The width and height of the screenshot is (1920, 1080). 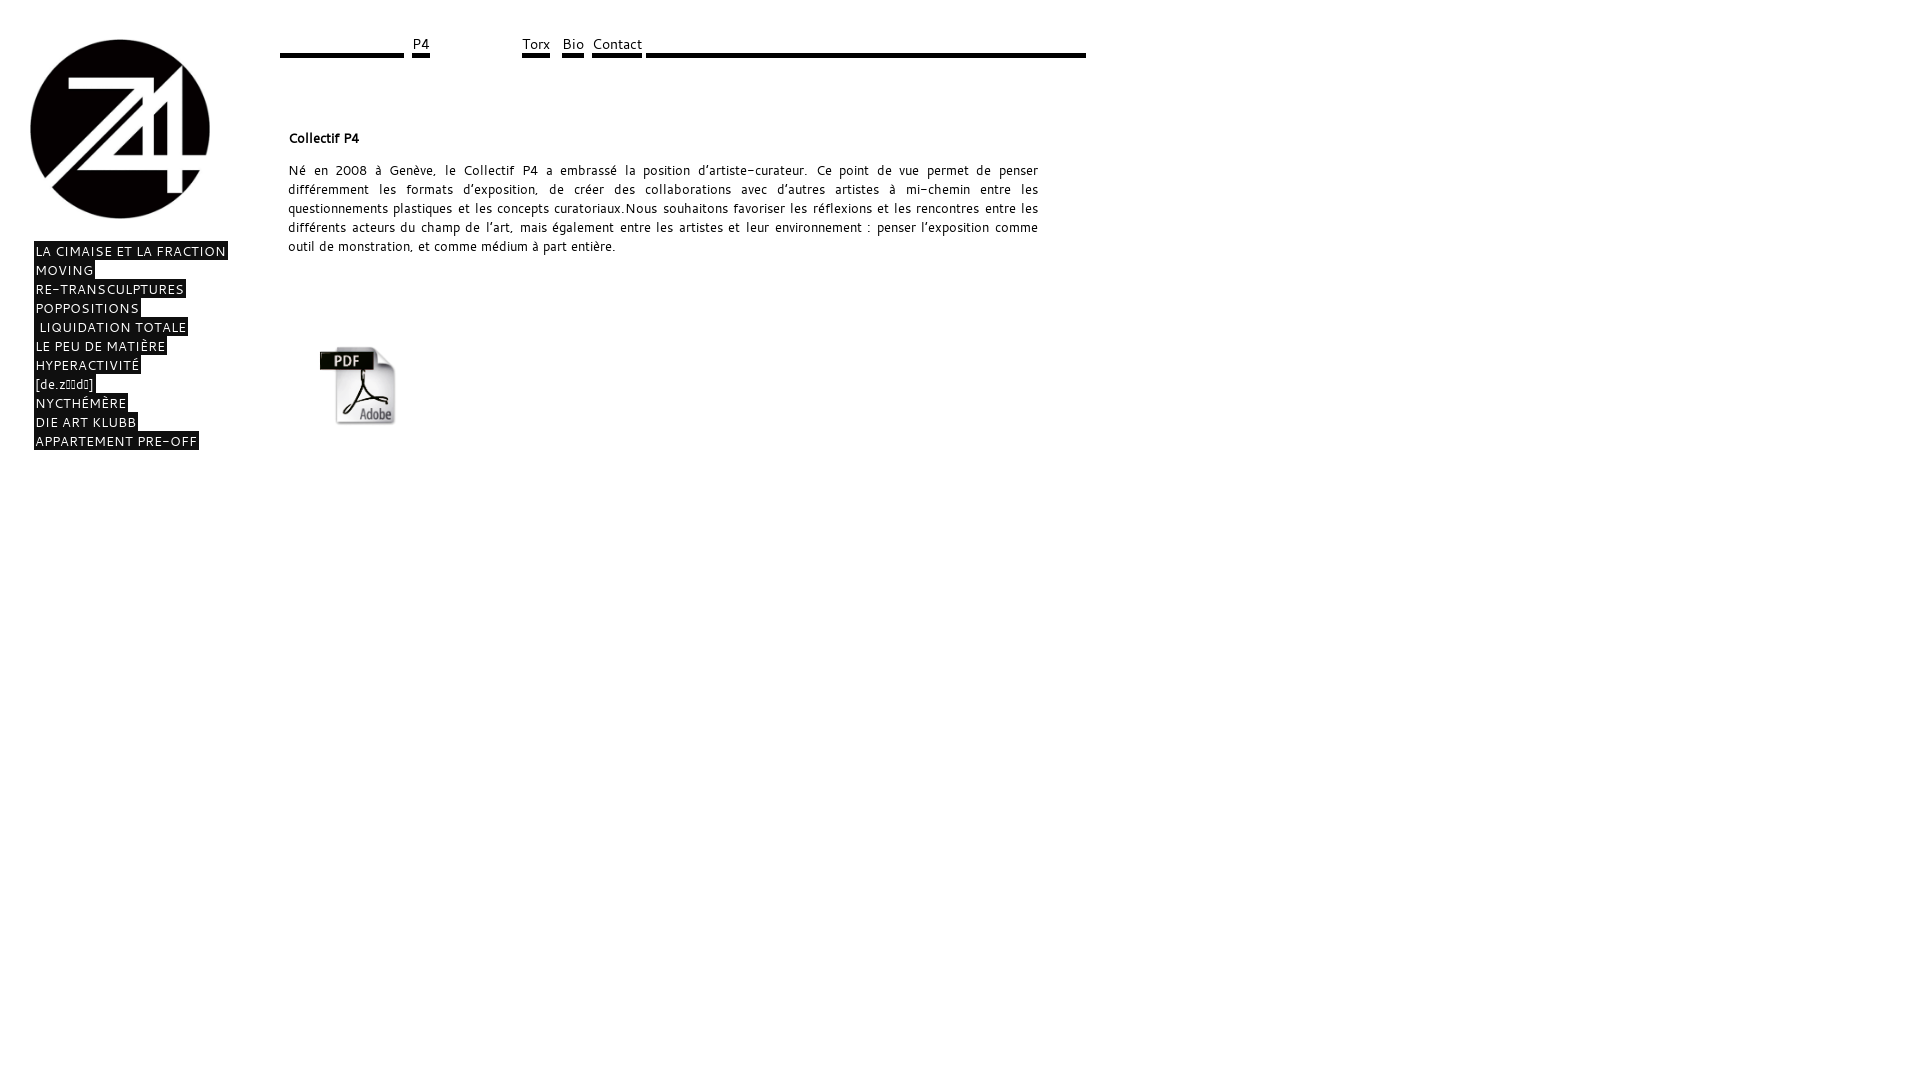 I want to click on P4, so click(x=421, y=46).